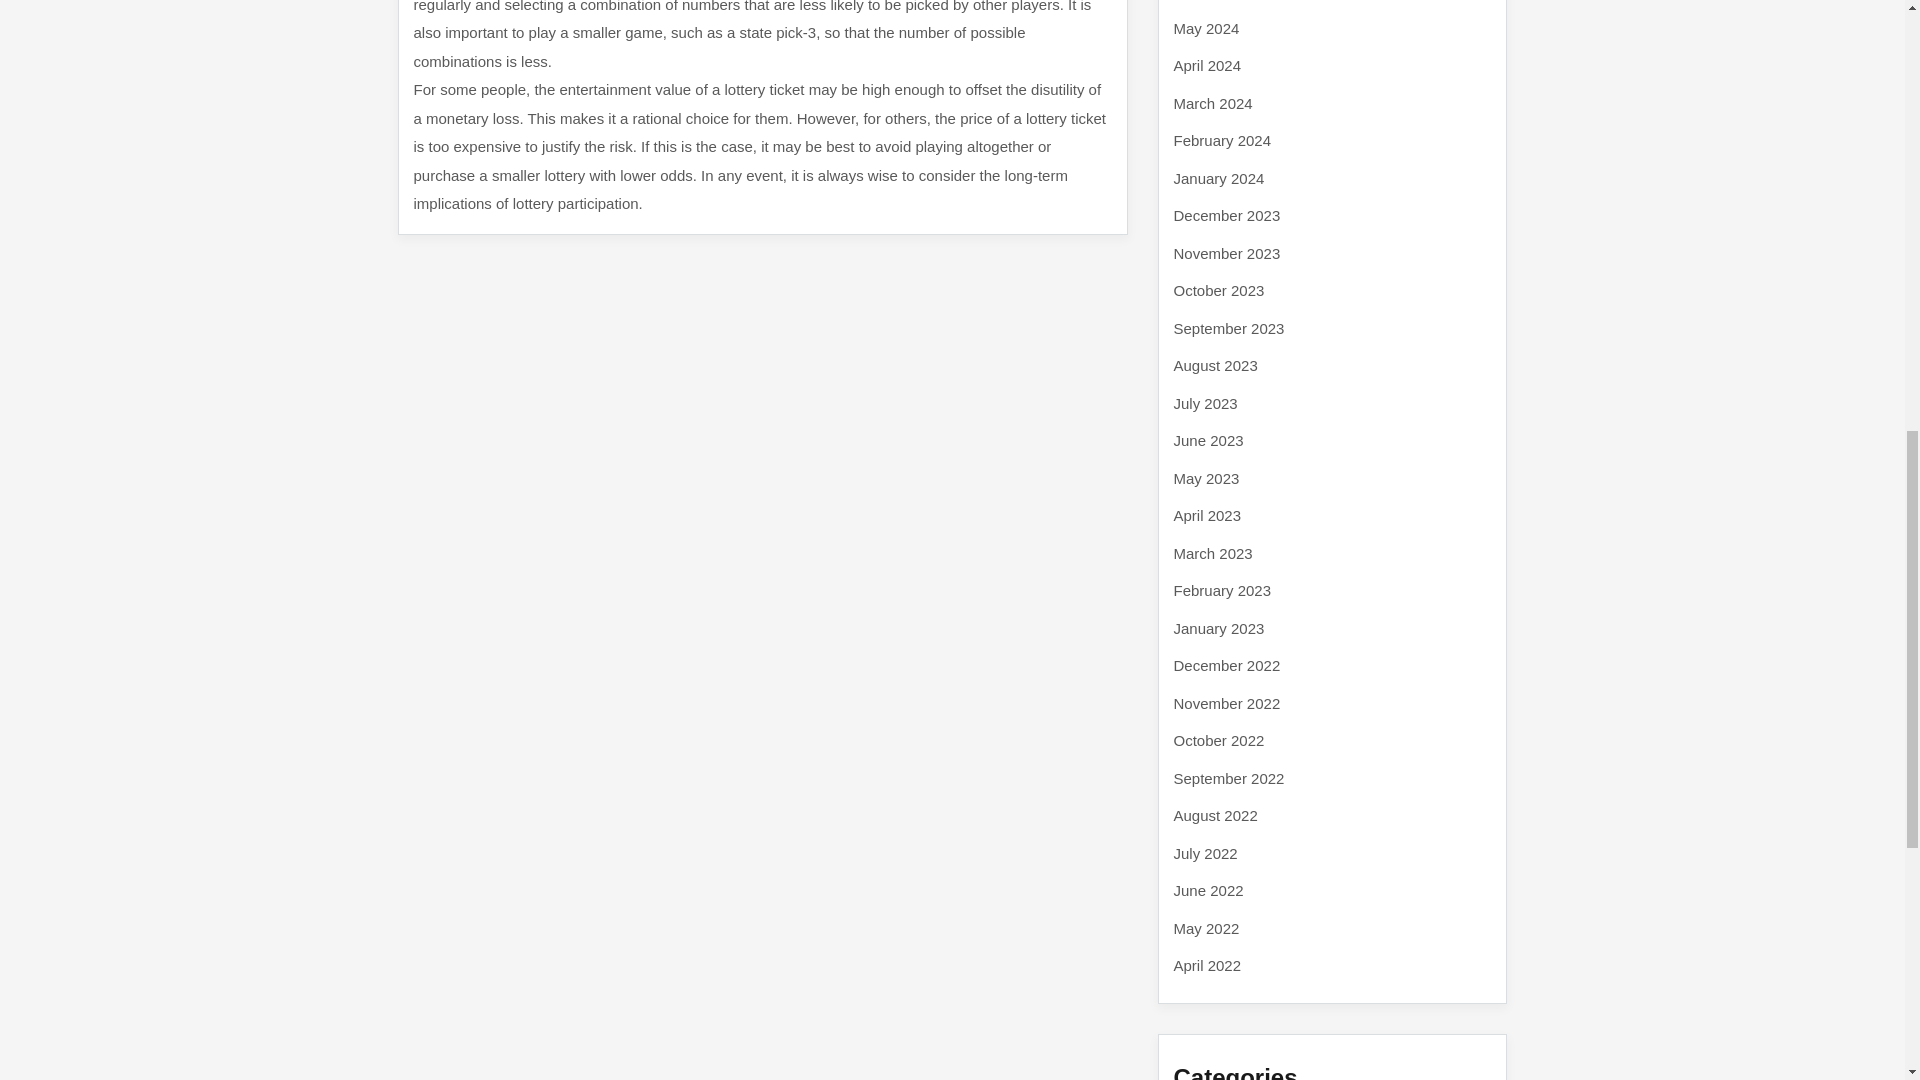 The width and height of the screenshot is (1920, 1080). Describe the element at coordinates (1208, 965) in the screenshot. I see `April 2022` at that location.